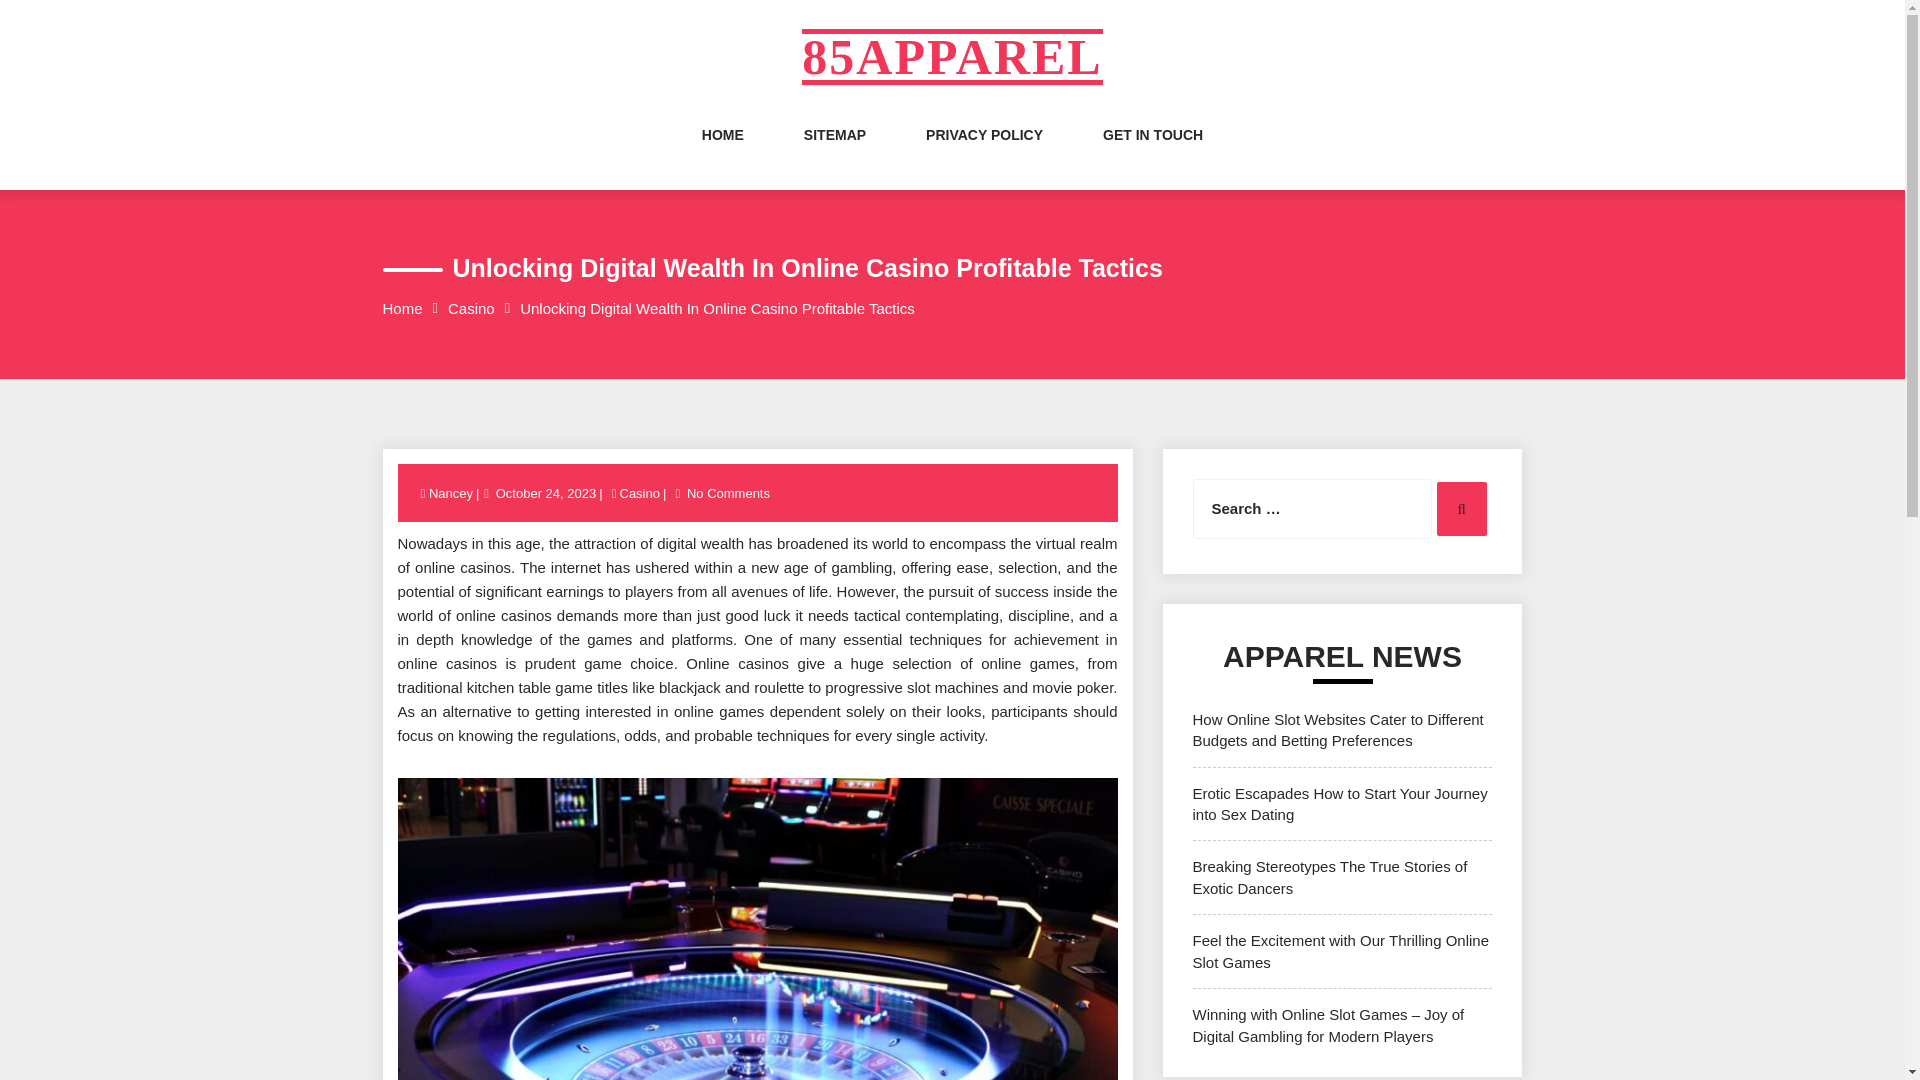  What do you see at coordinates (546, 494) in the screenshot?
I see `October 24, 2023` at bounding box center [546, 494].